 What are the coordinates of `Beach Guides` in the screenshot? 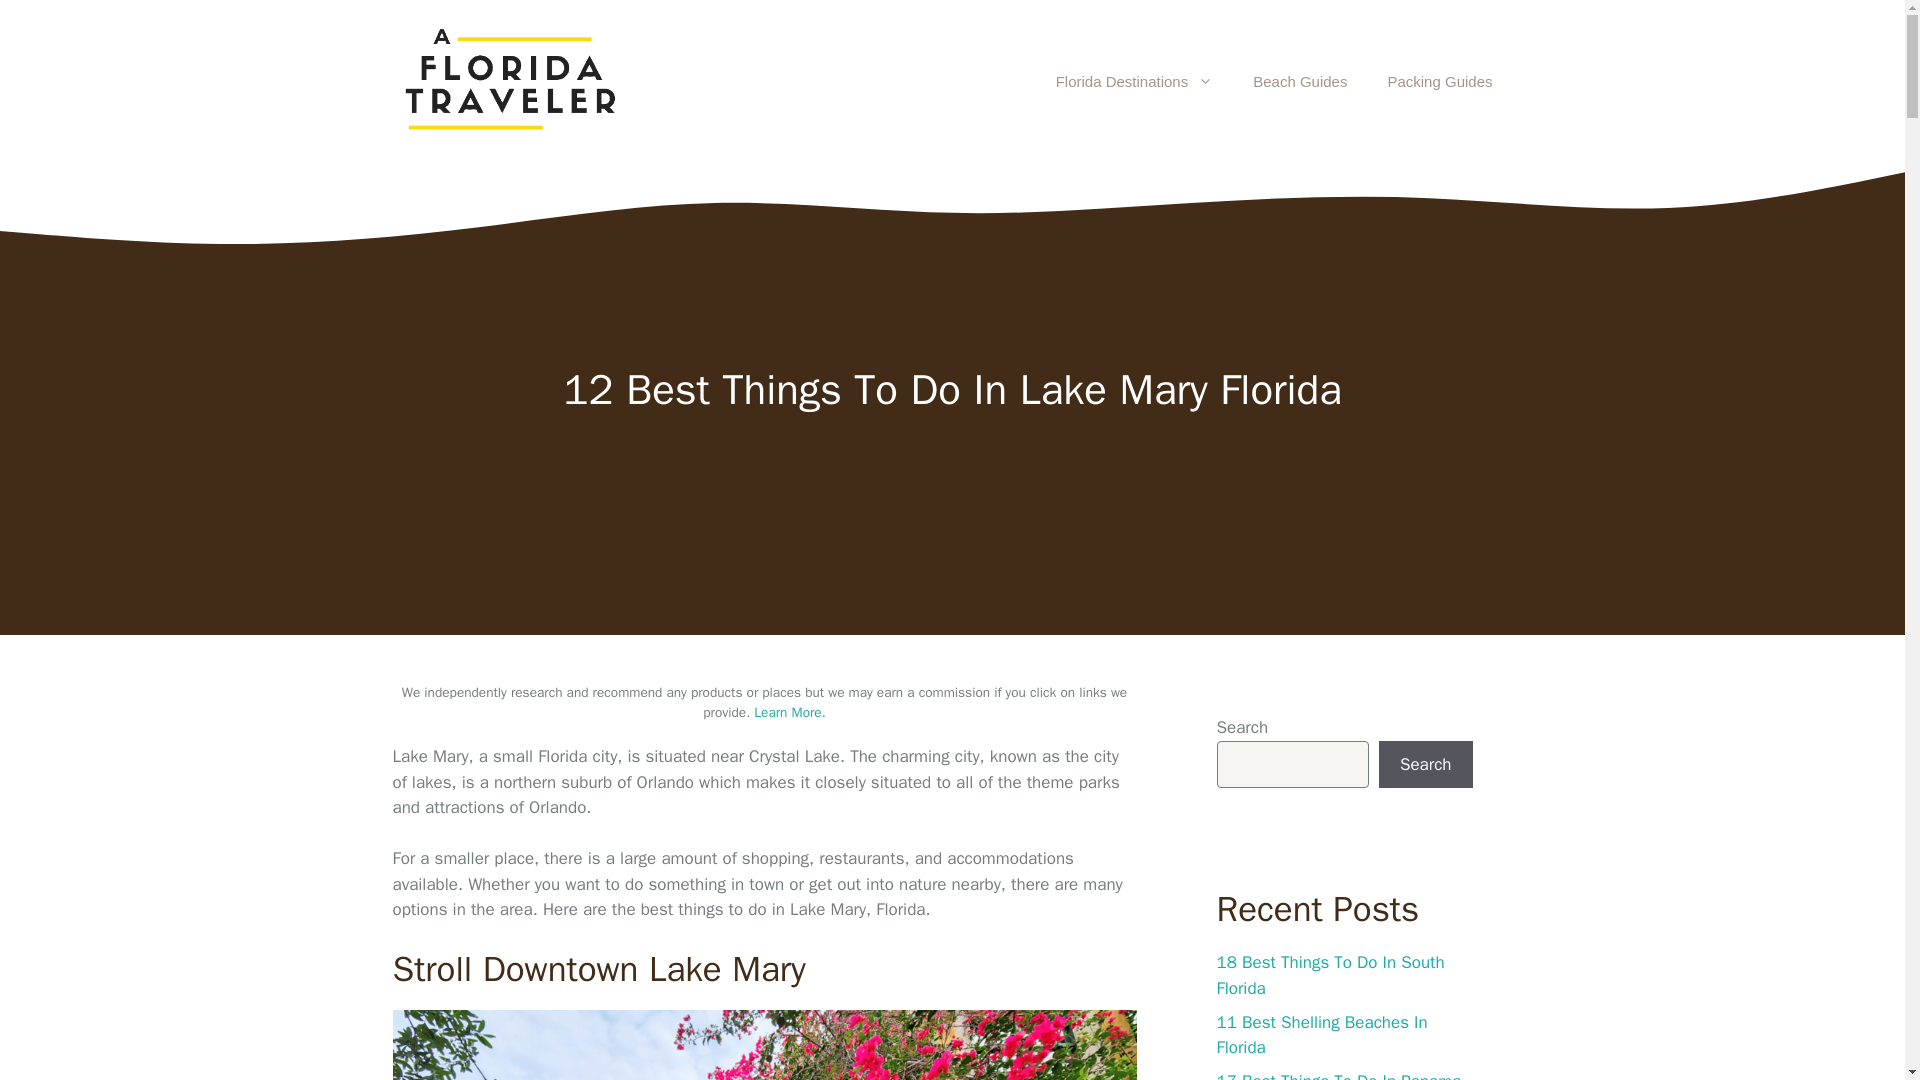 It's located at (1300, 82).